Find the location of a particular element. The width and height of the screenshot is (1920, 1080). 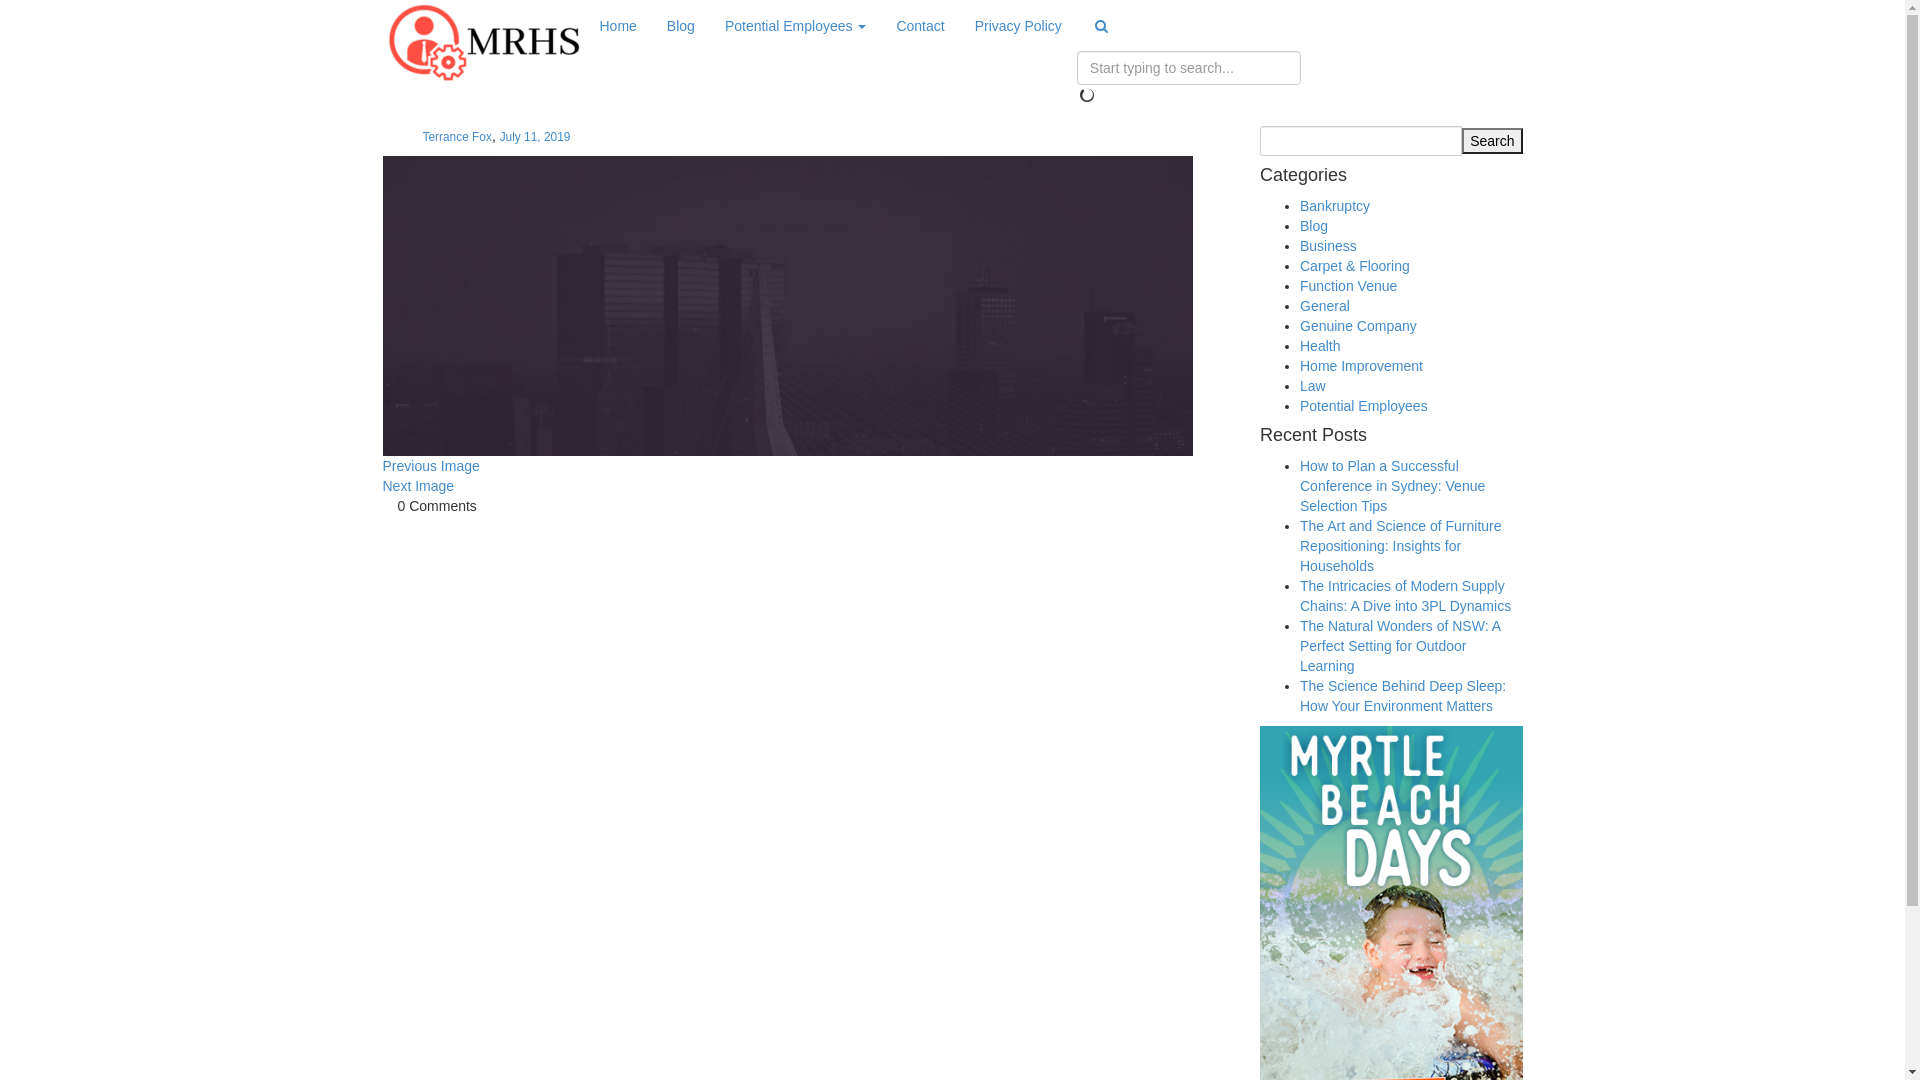

Potential Employees is located at coordinates (1364, 406).